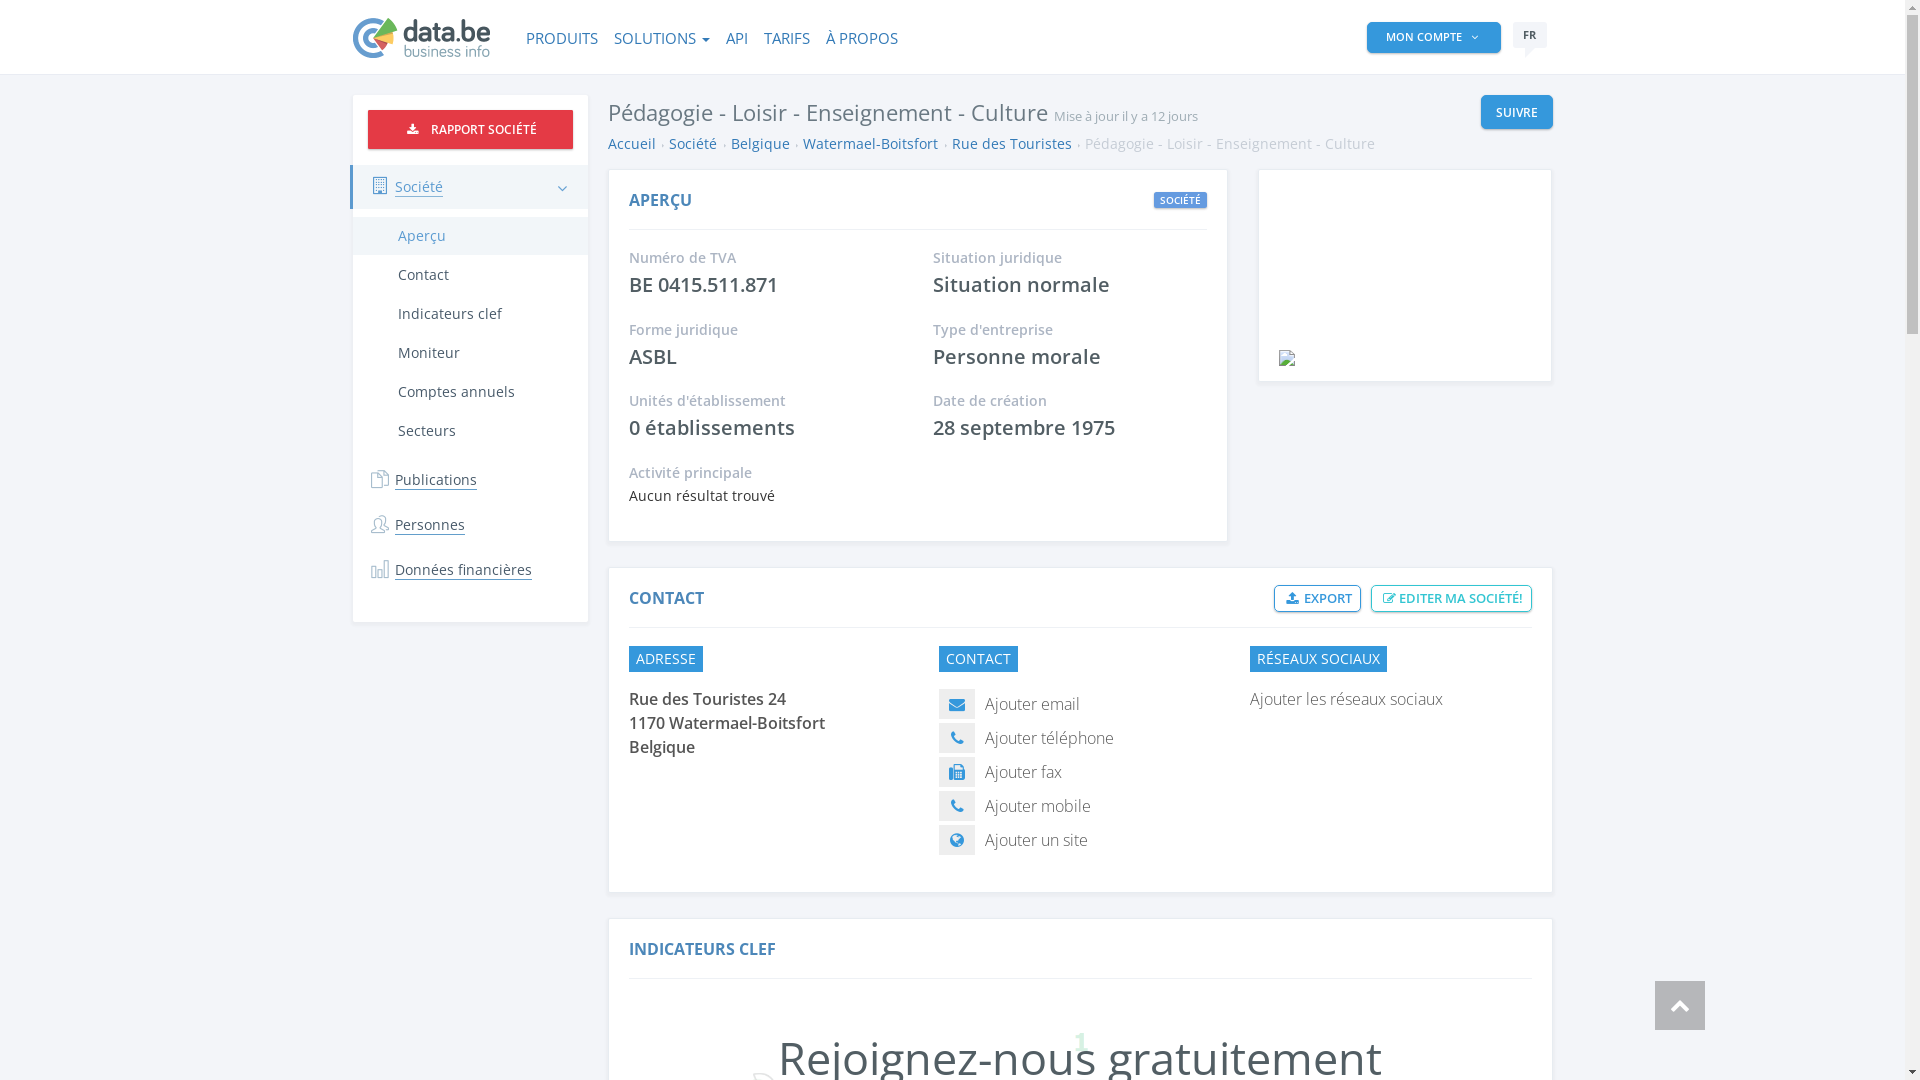 This screenshot has width=1920, height=1080. Describe the element at coordinates (470, 392) in the screenshot. I see `Comptes annuels` at that location.